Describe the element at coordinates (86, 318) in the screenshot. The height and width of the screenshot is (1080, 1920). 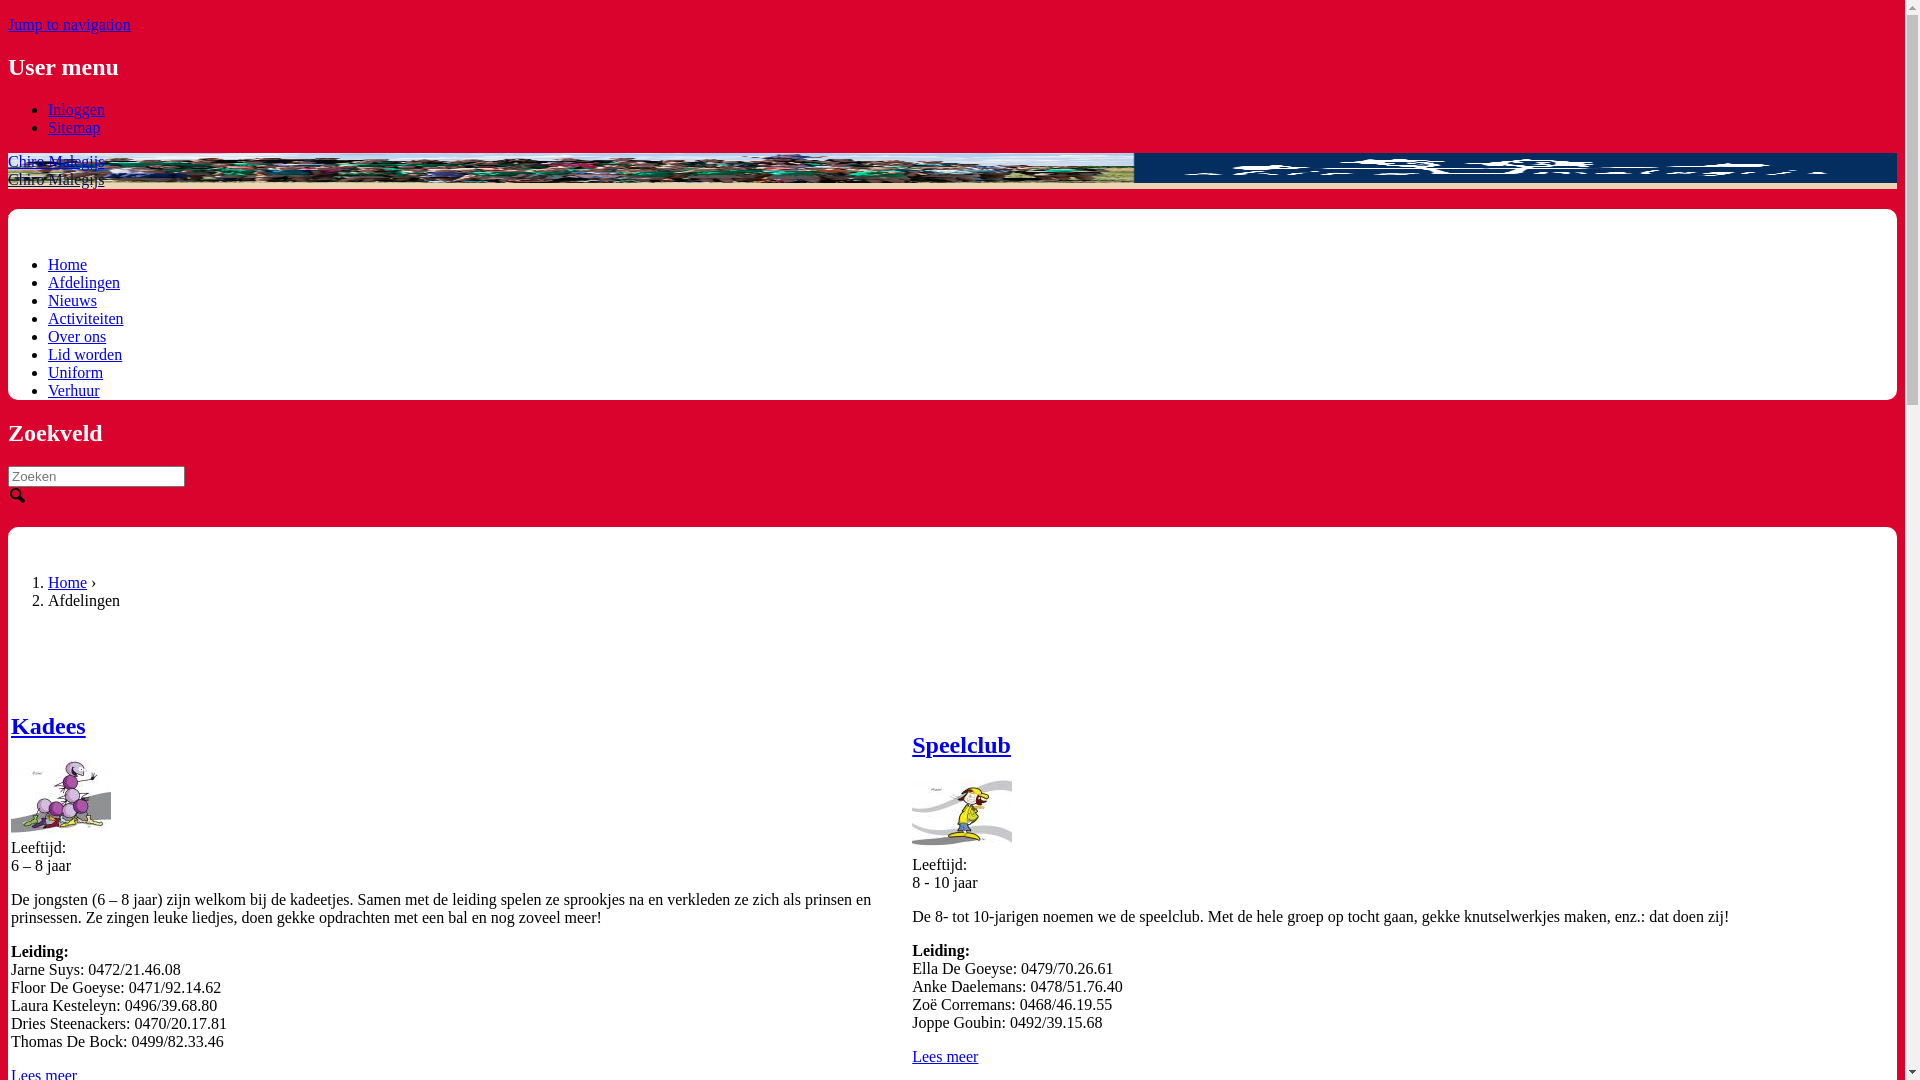
I see `Activiteiten` at that location.